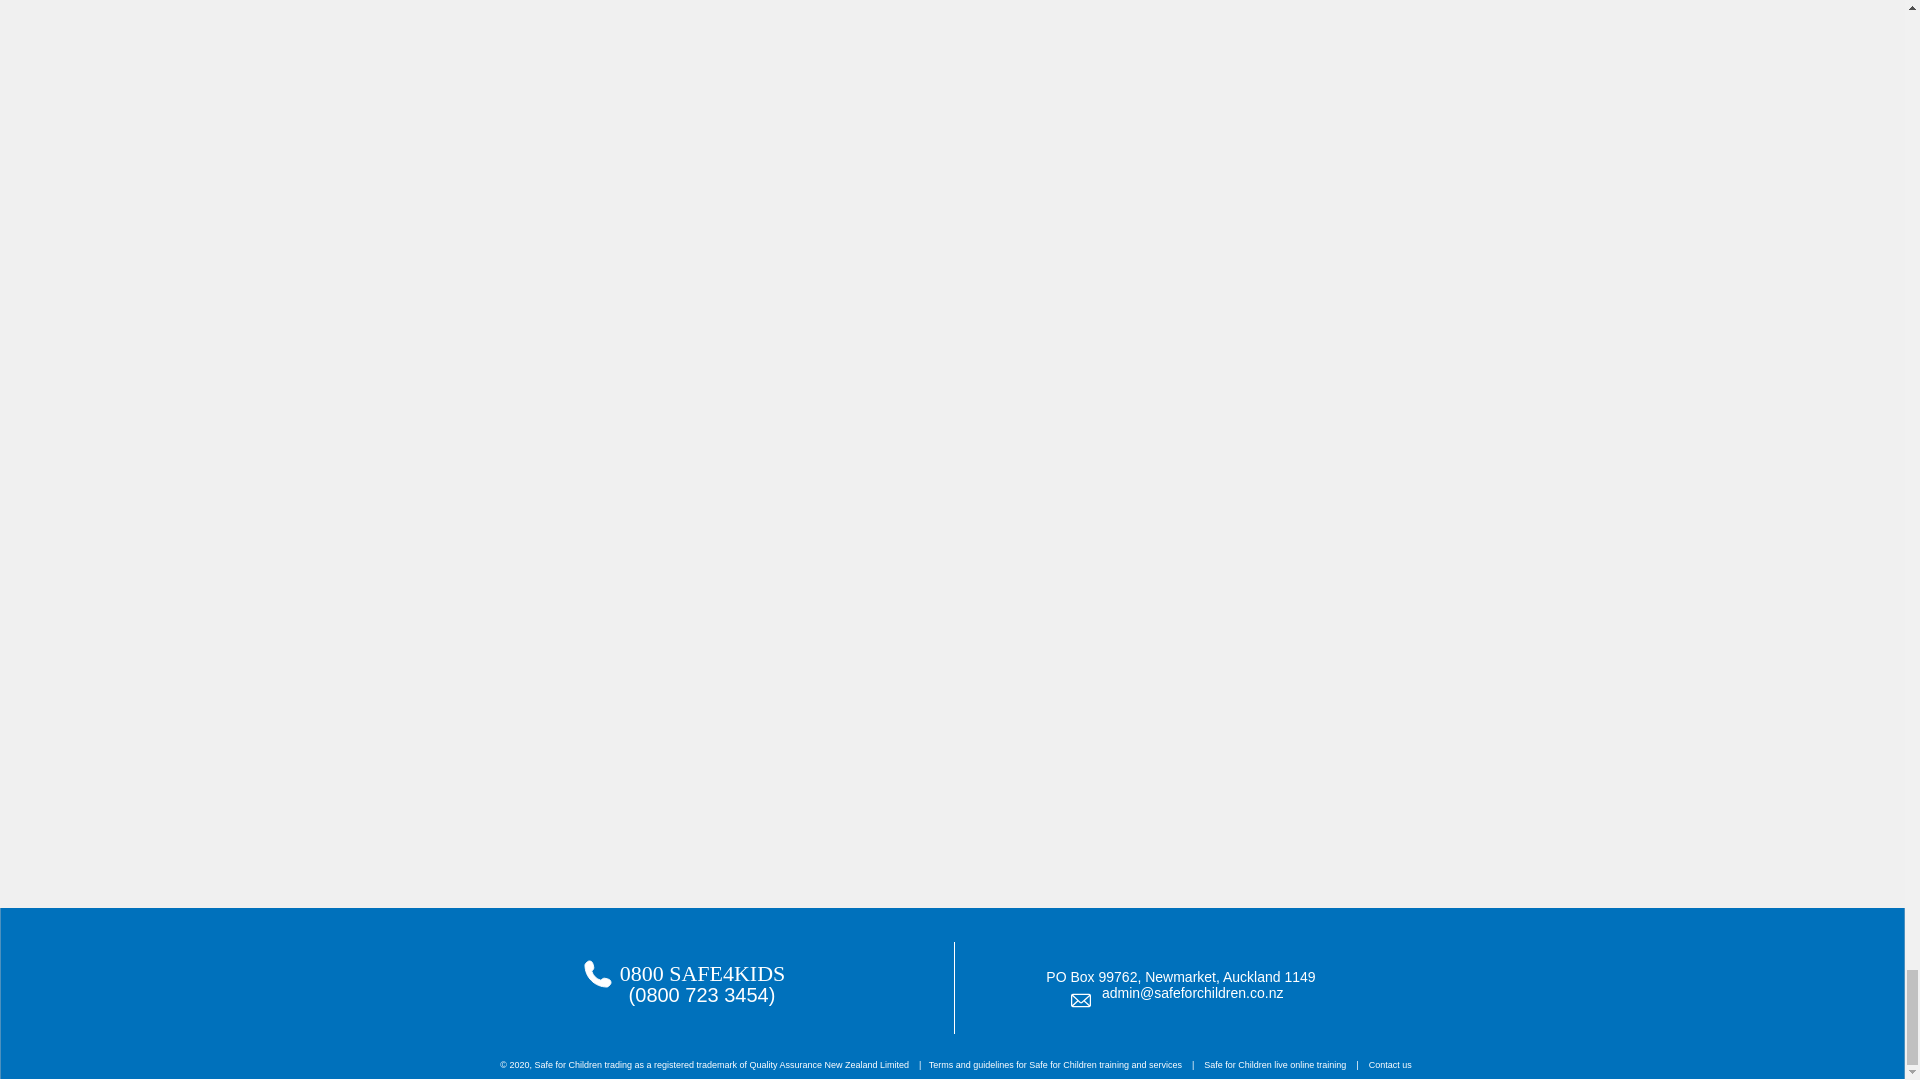  Describe the element at coordinates (702, 974) in the screenshot. I see `0800 SAFE4KIDS` at that location.